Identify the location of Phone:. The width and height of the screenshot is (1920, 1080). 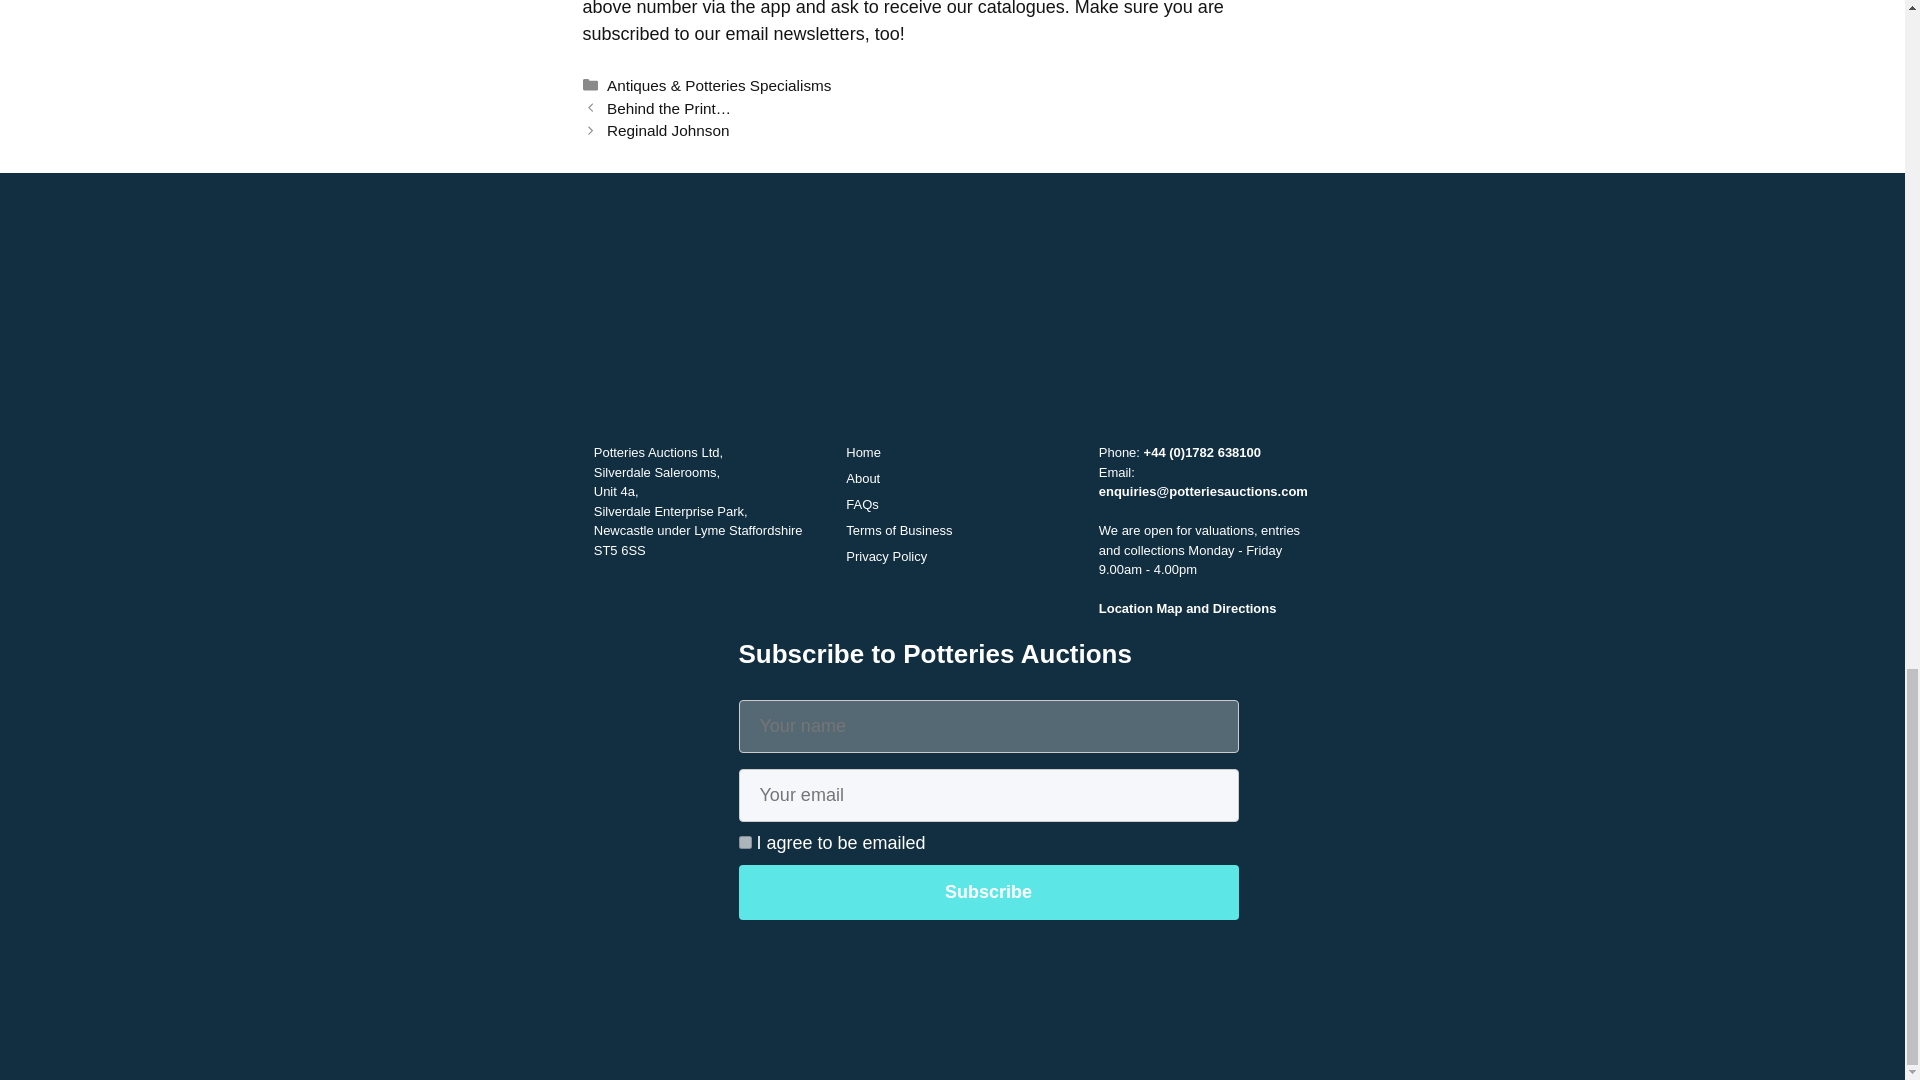
(1121, 452).